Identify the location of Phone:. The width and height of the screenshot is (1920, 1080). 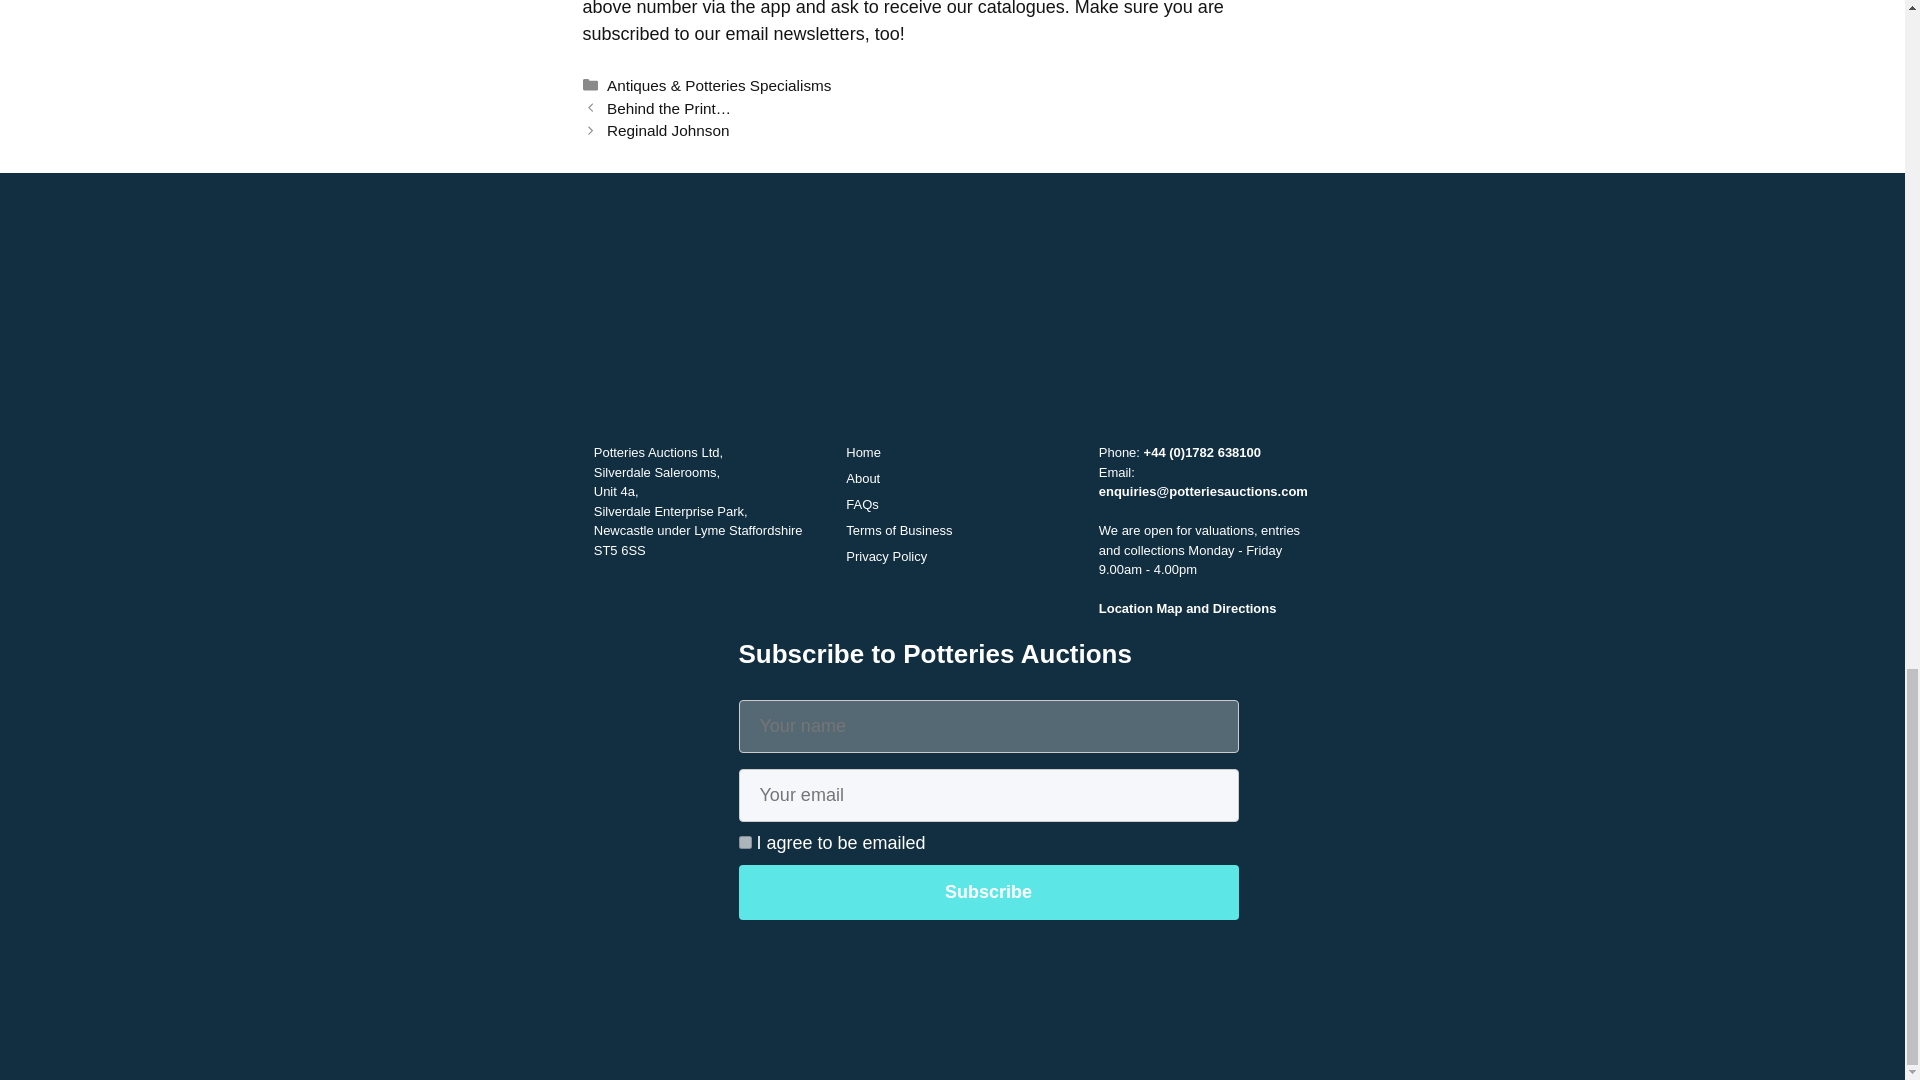
(1121, 452).